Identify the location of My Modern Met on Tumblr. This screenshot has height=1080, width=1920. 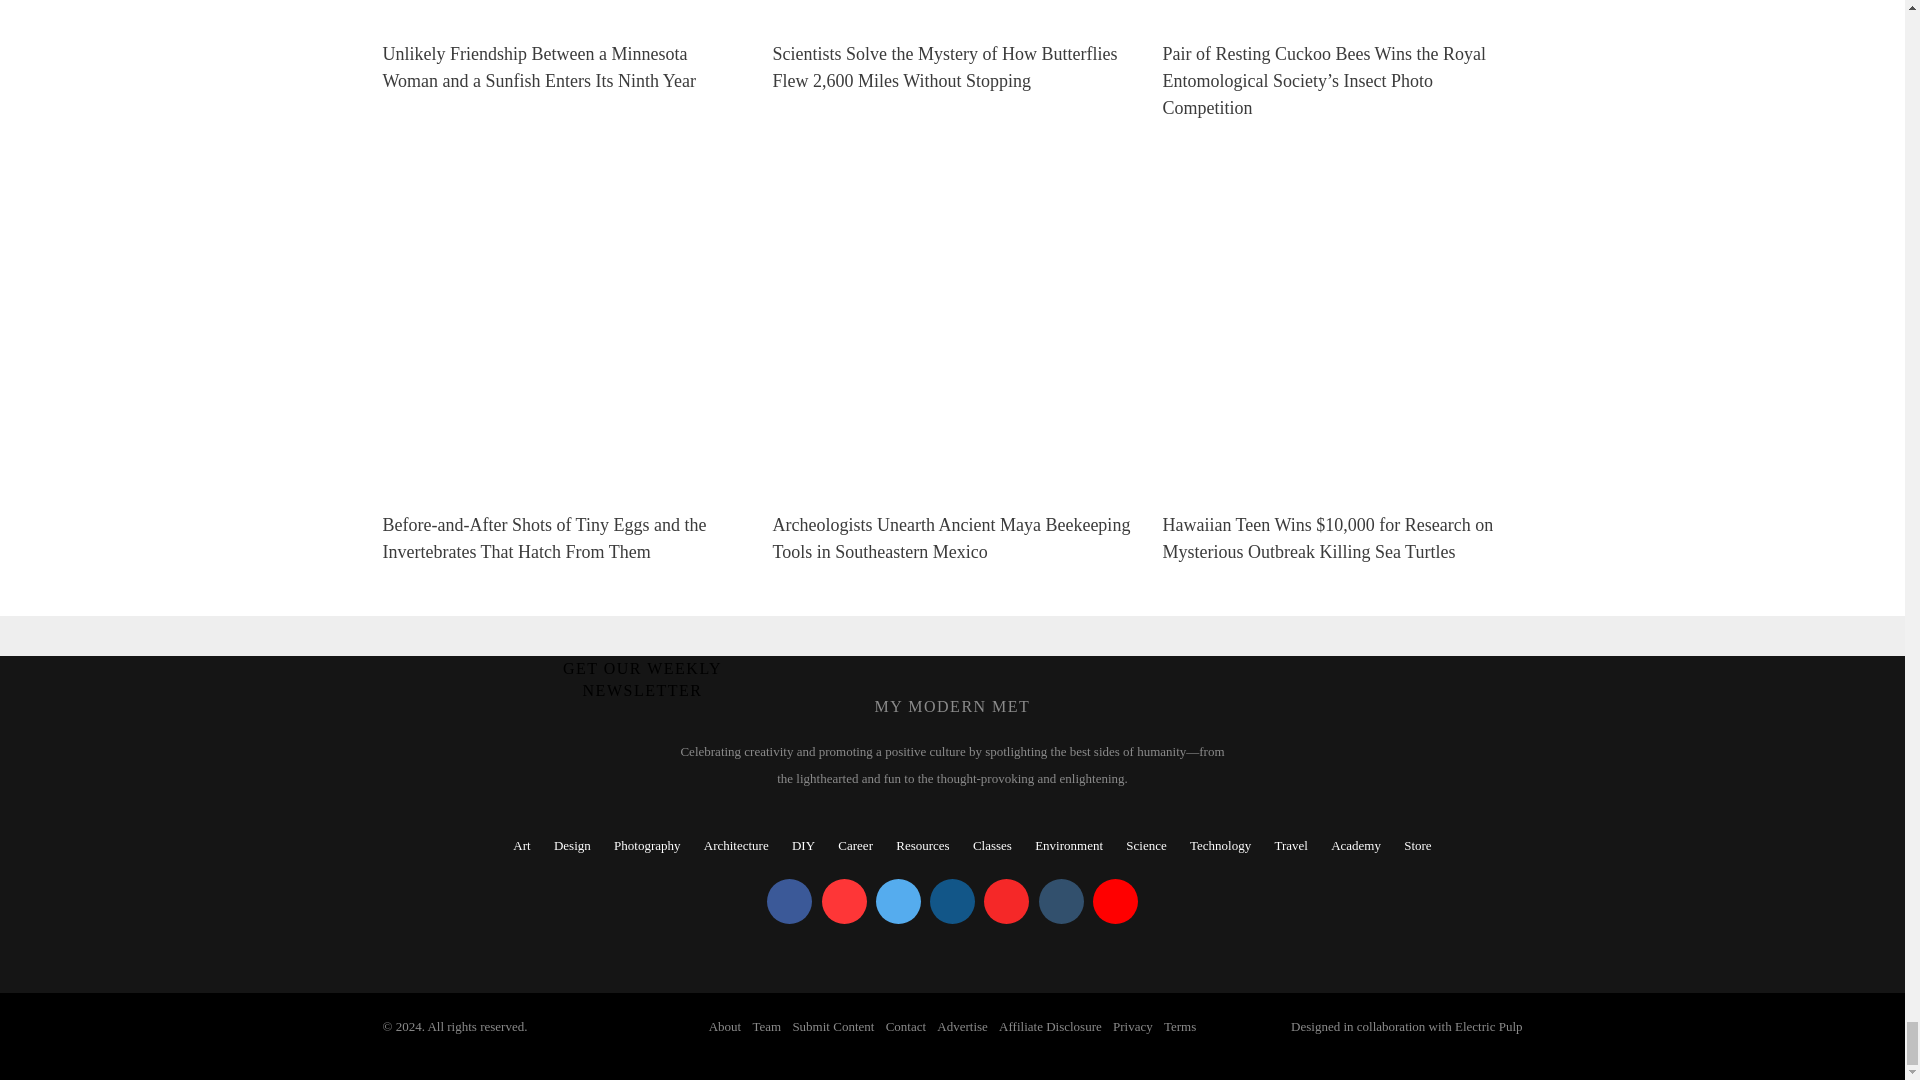
(1060, 902).